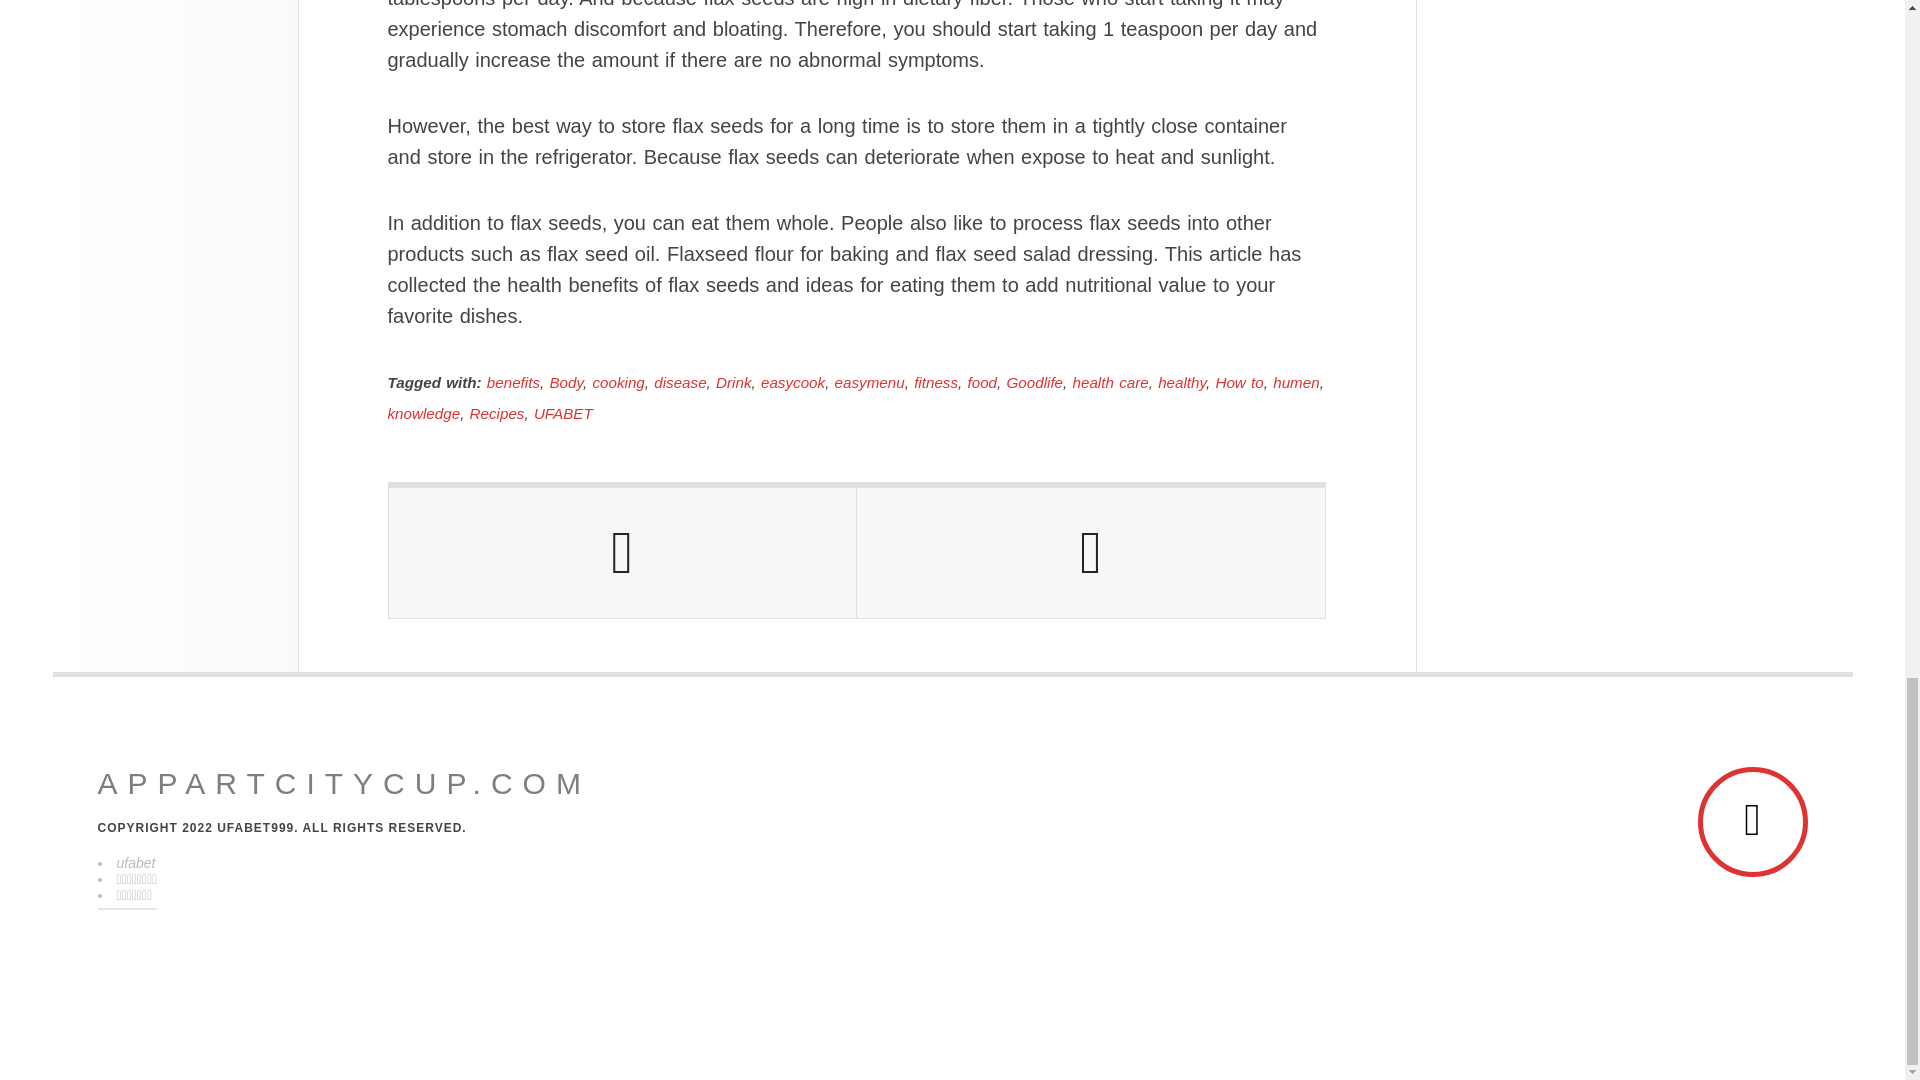 Image resolution: width=1920 pixels, height=1080 pixels. Describe the element at coordinates (982, 382) in the screenshot. I see `food` at that location.